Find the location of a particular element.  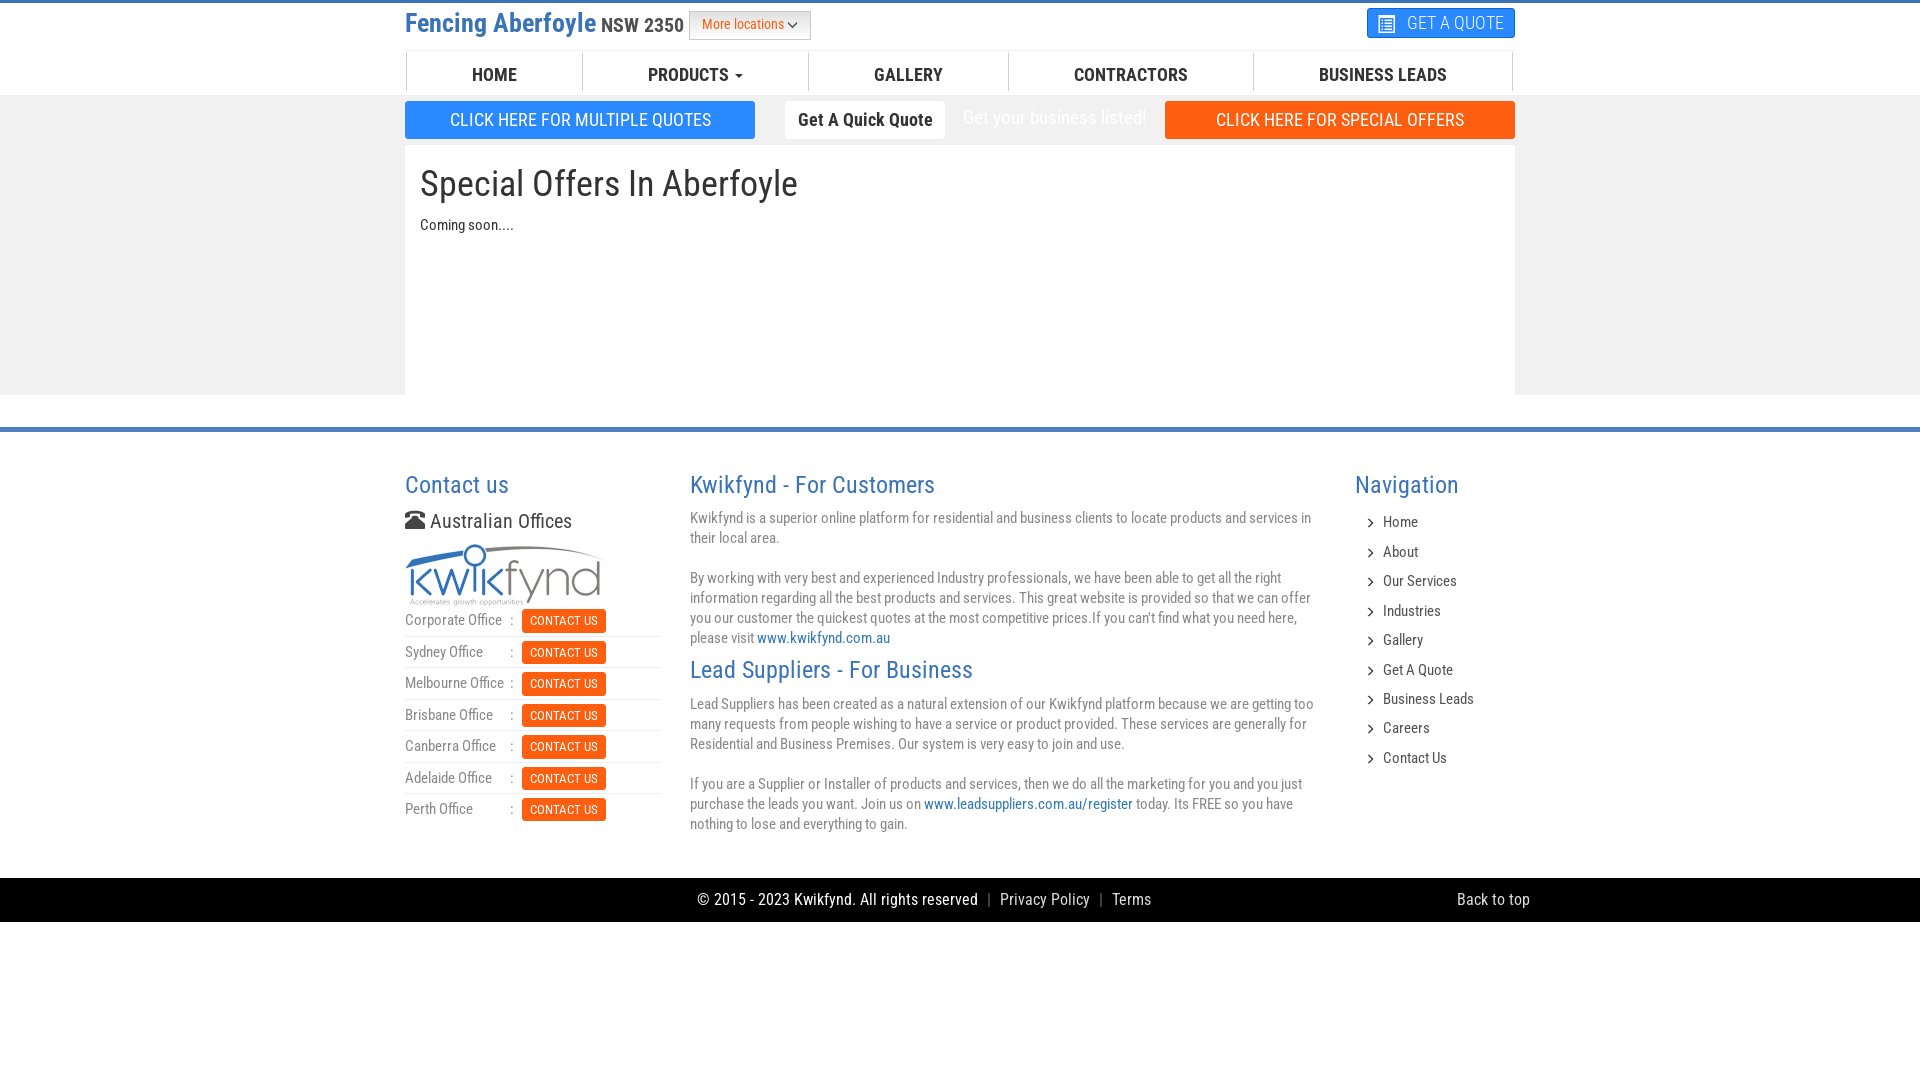

CONTACT US is located at coordinates (564, 746).